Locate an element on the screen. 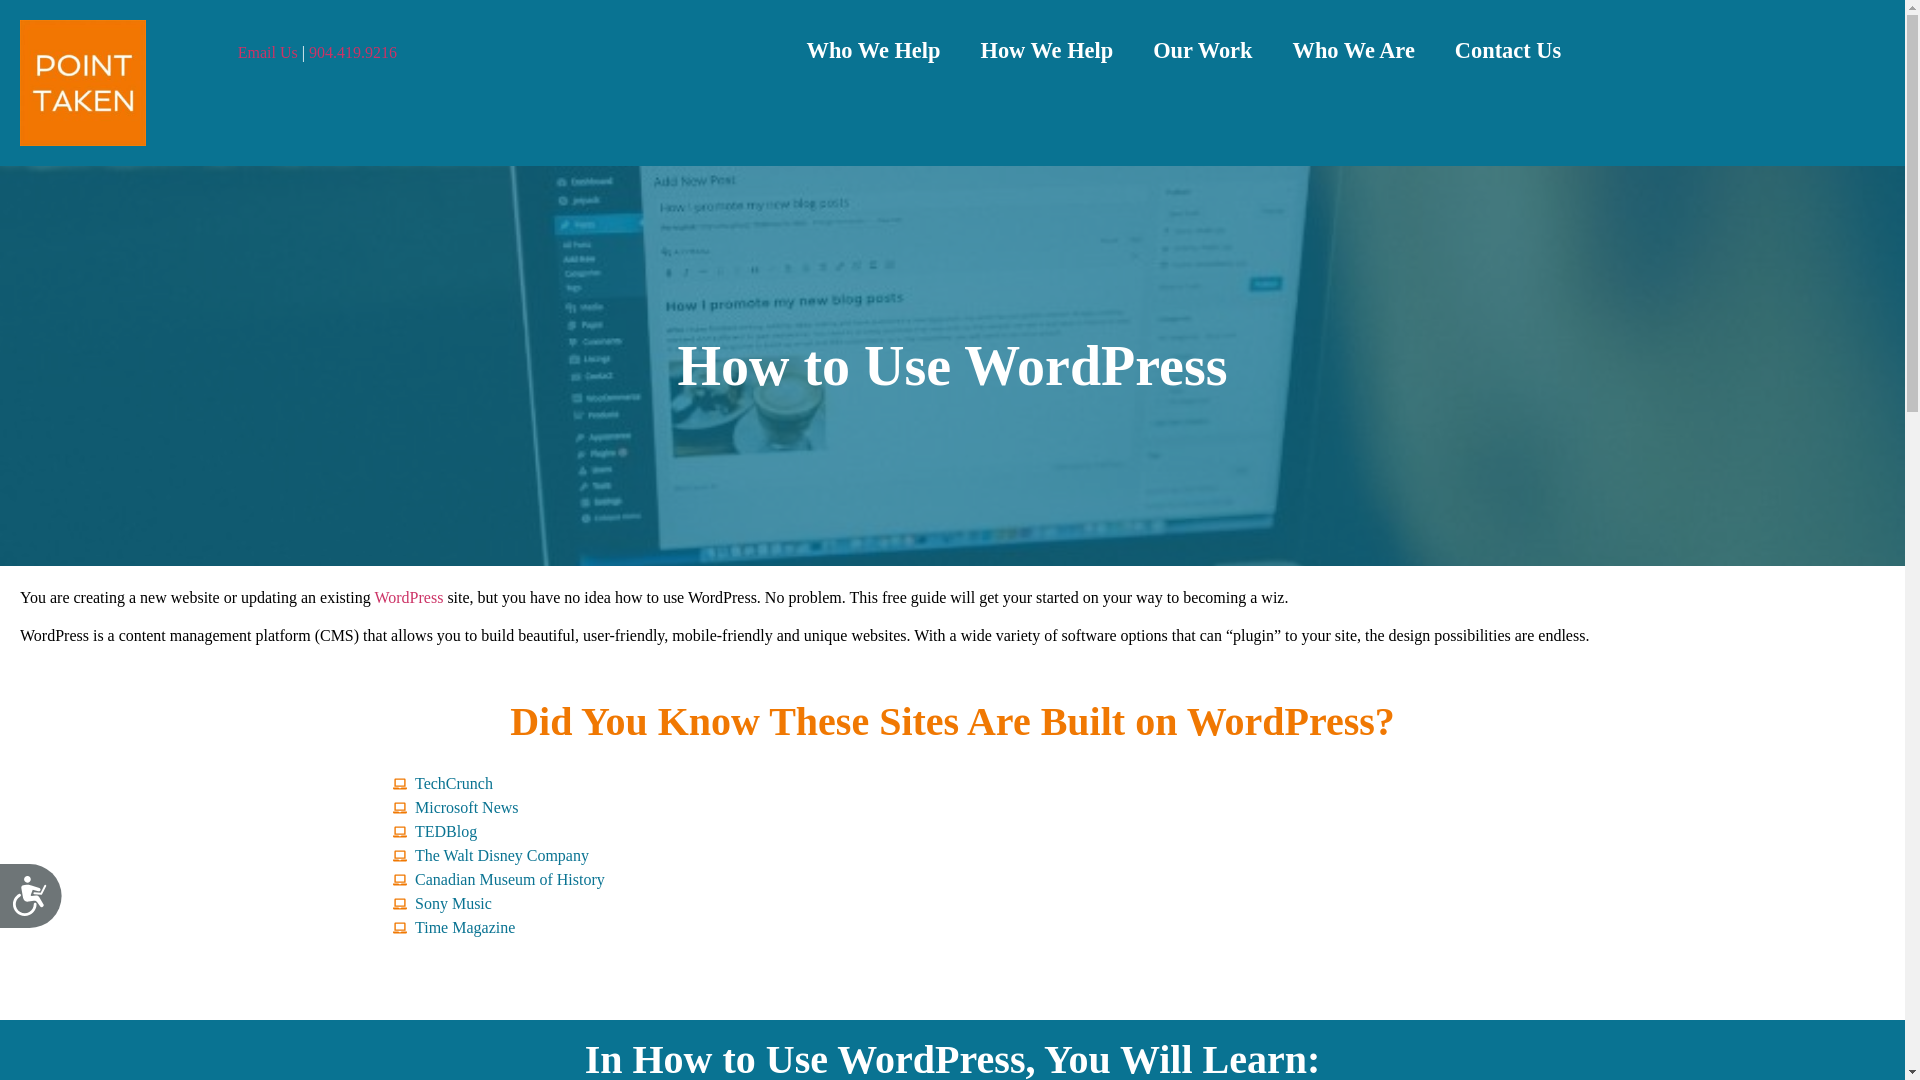  How We Help is located at coordinates (1046, 50).